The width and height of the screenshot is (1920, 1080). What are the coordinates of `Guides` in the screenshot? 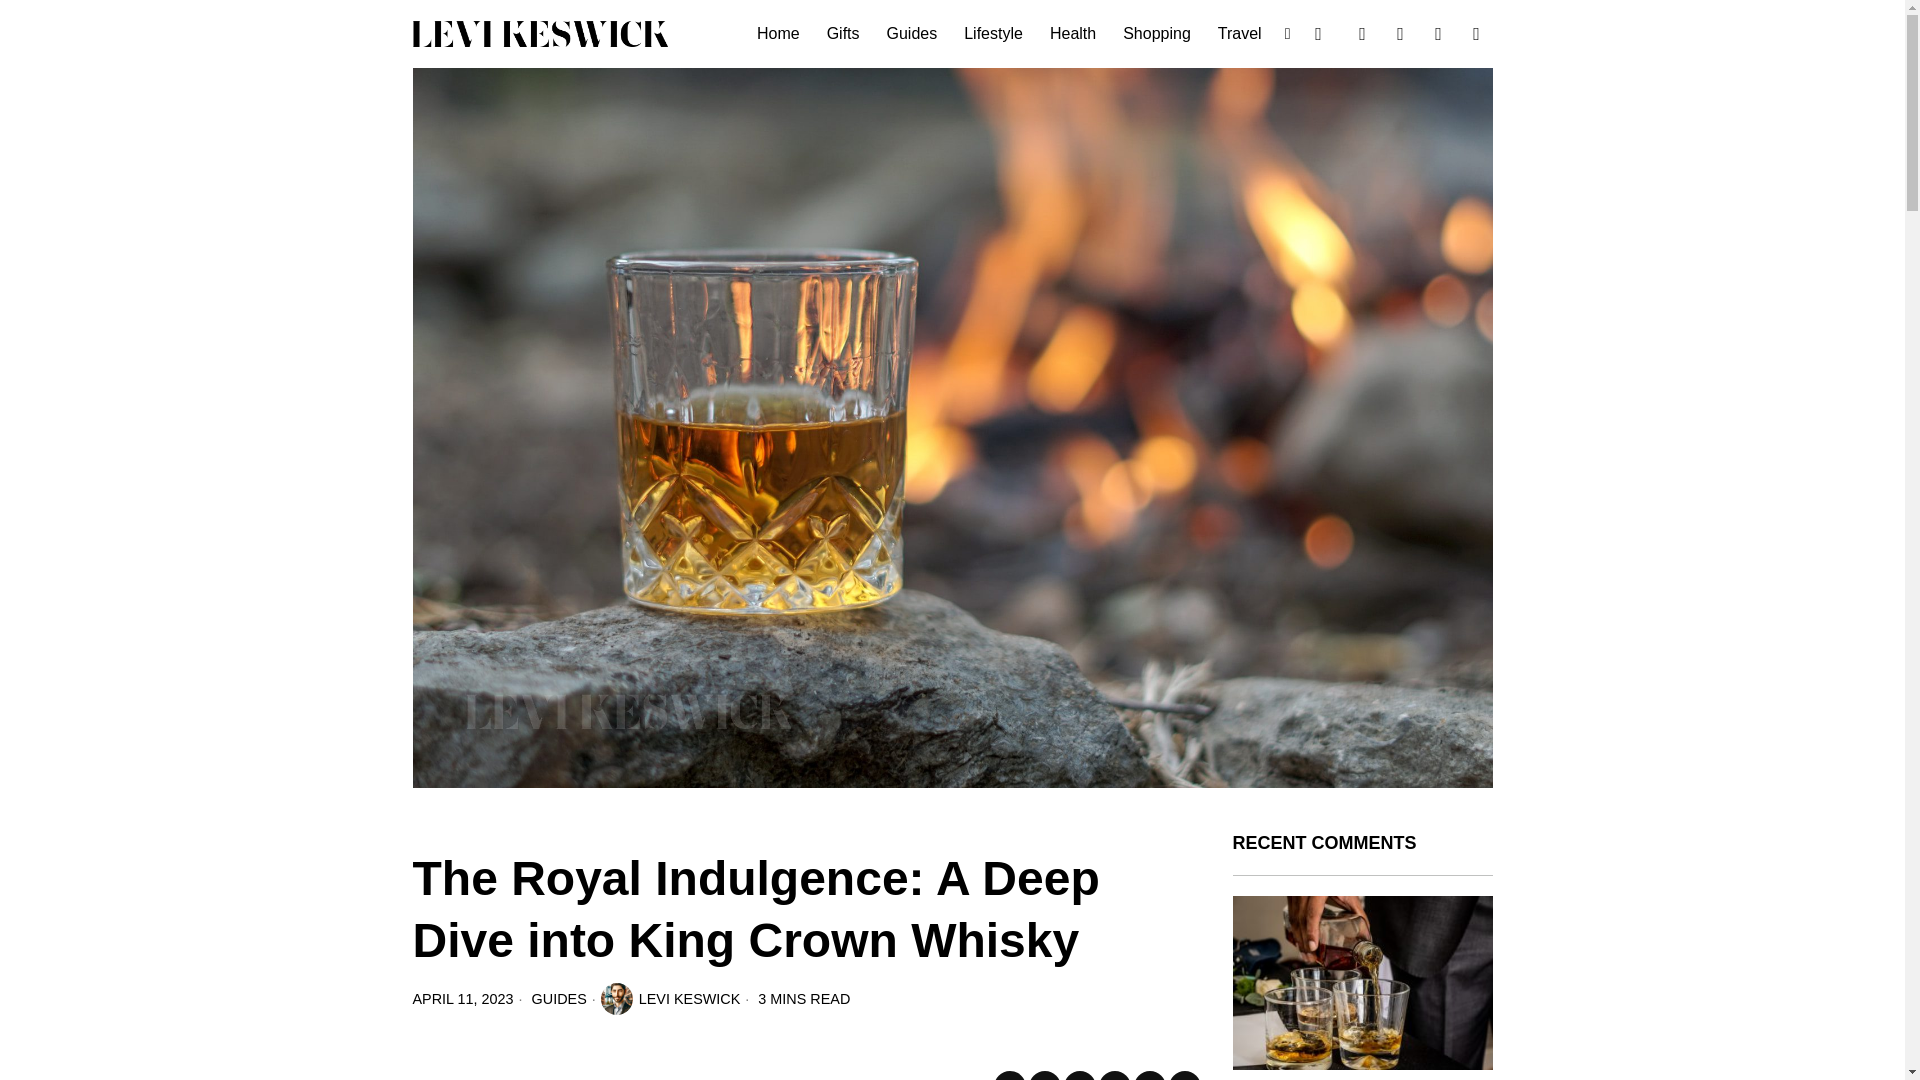 It's located at (914, 34).